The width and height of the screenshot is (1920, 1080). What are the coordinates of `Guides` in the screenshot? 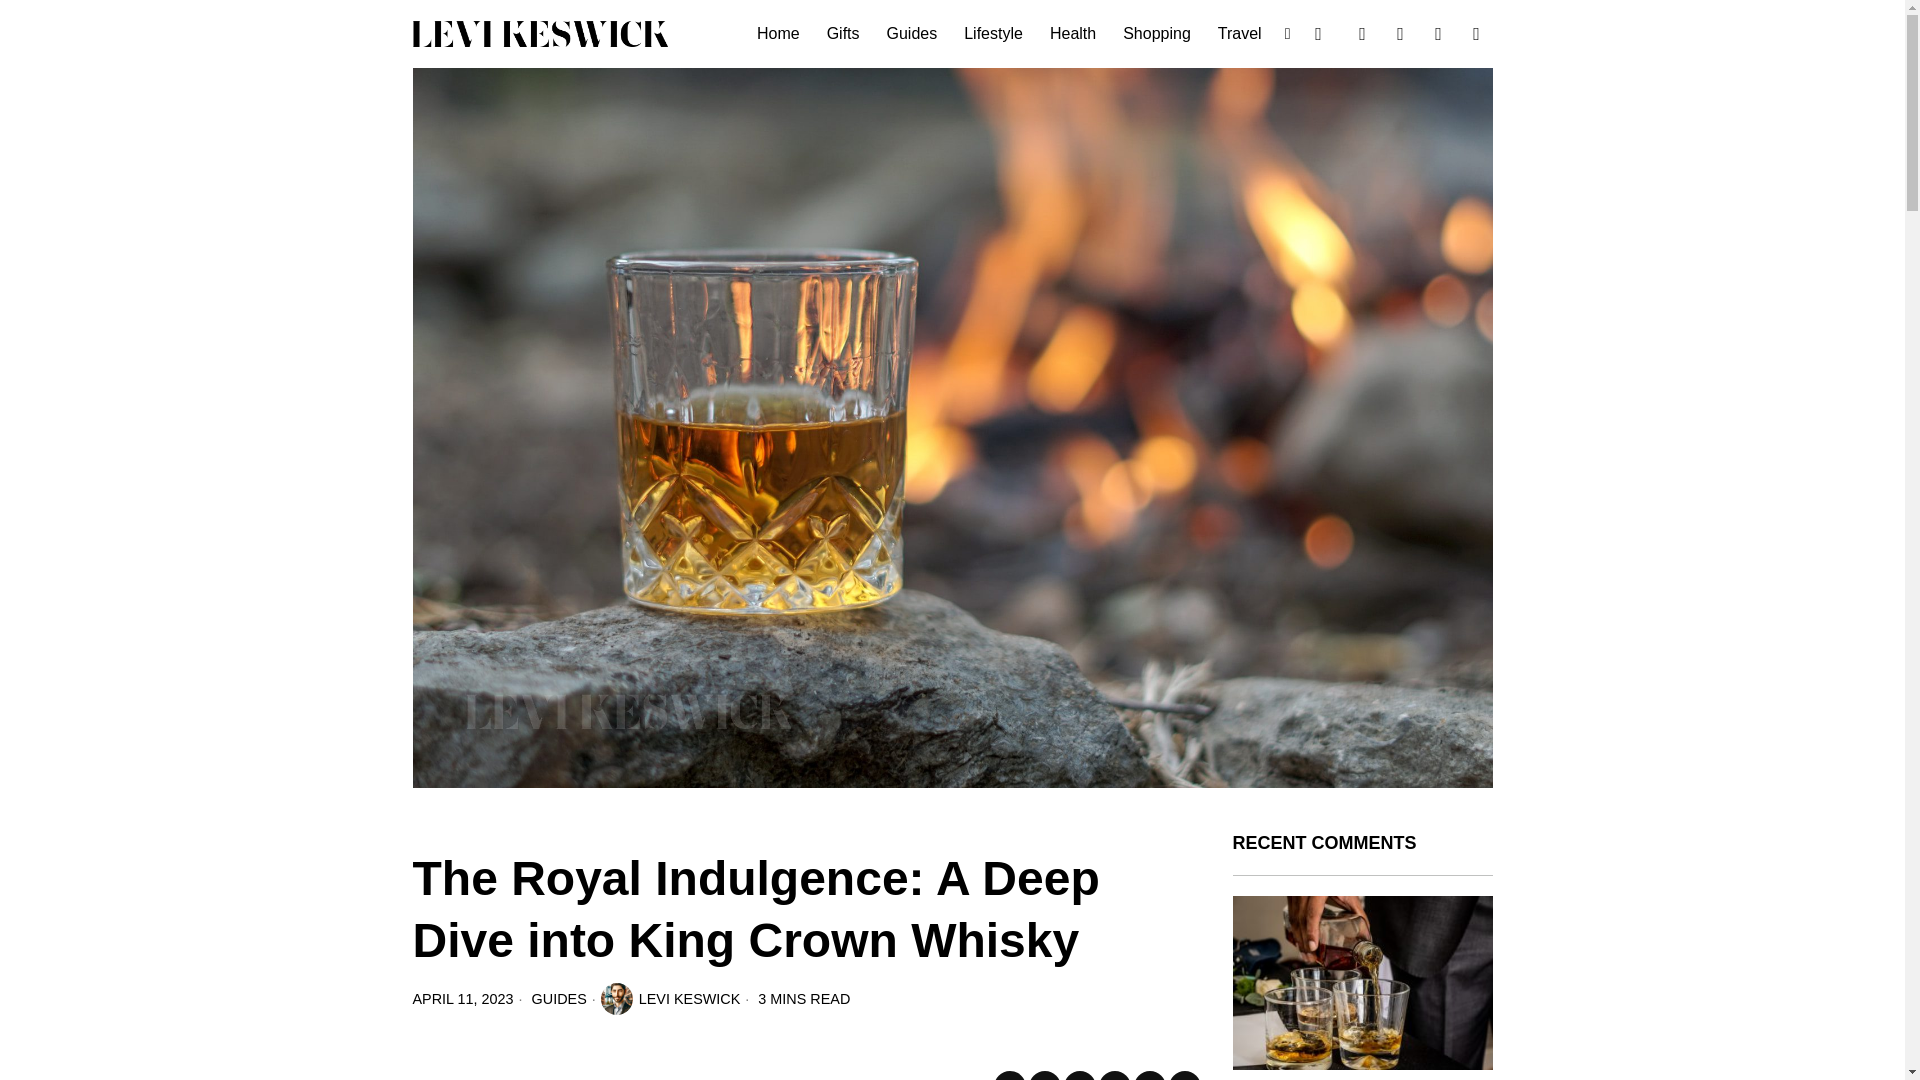 It's located at (914, 34).